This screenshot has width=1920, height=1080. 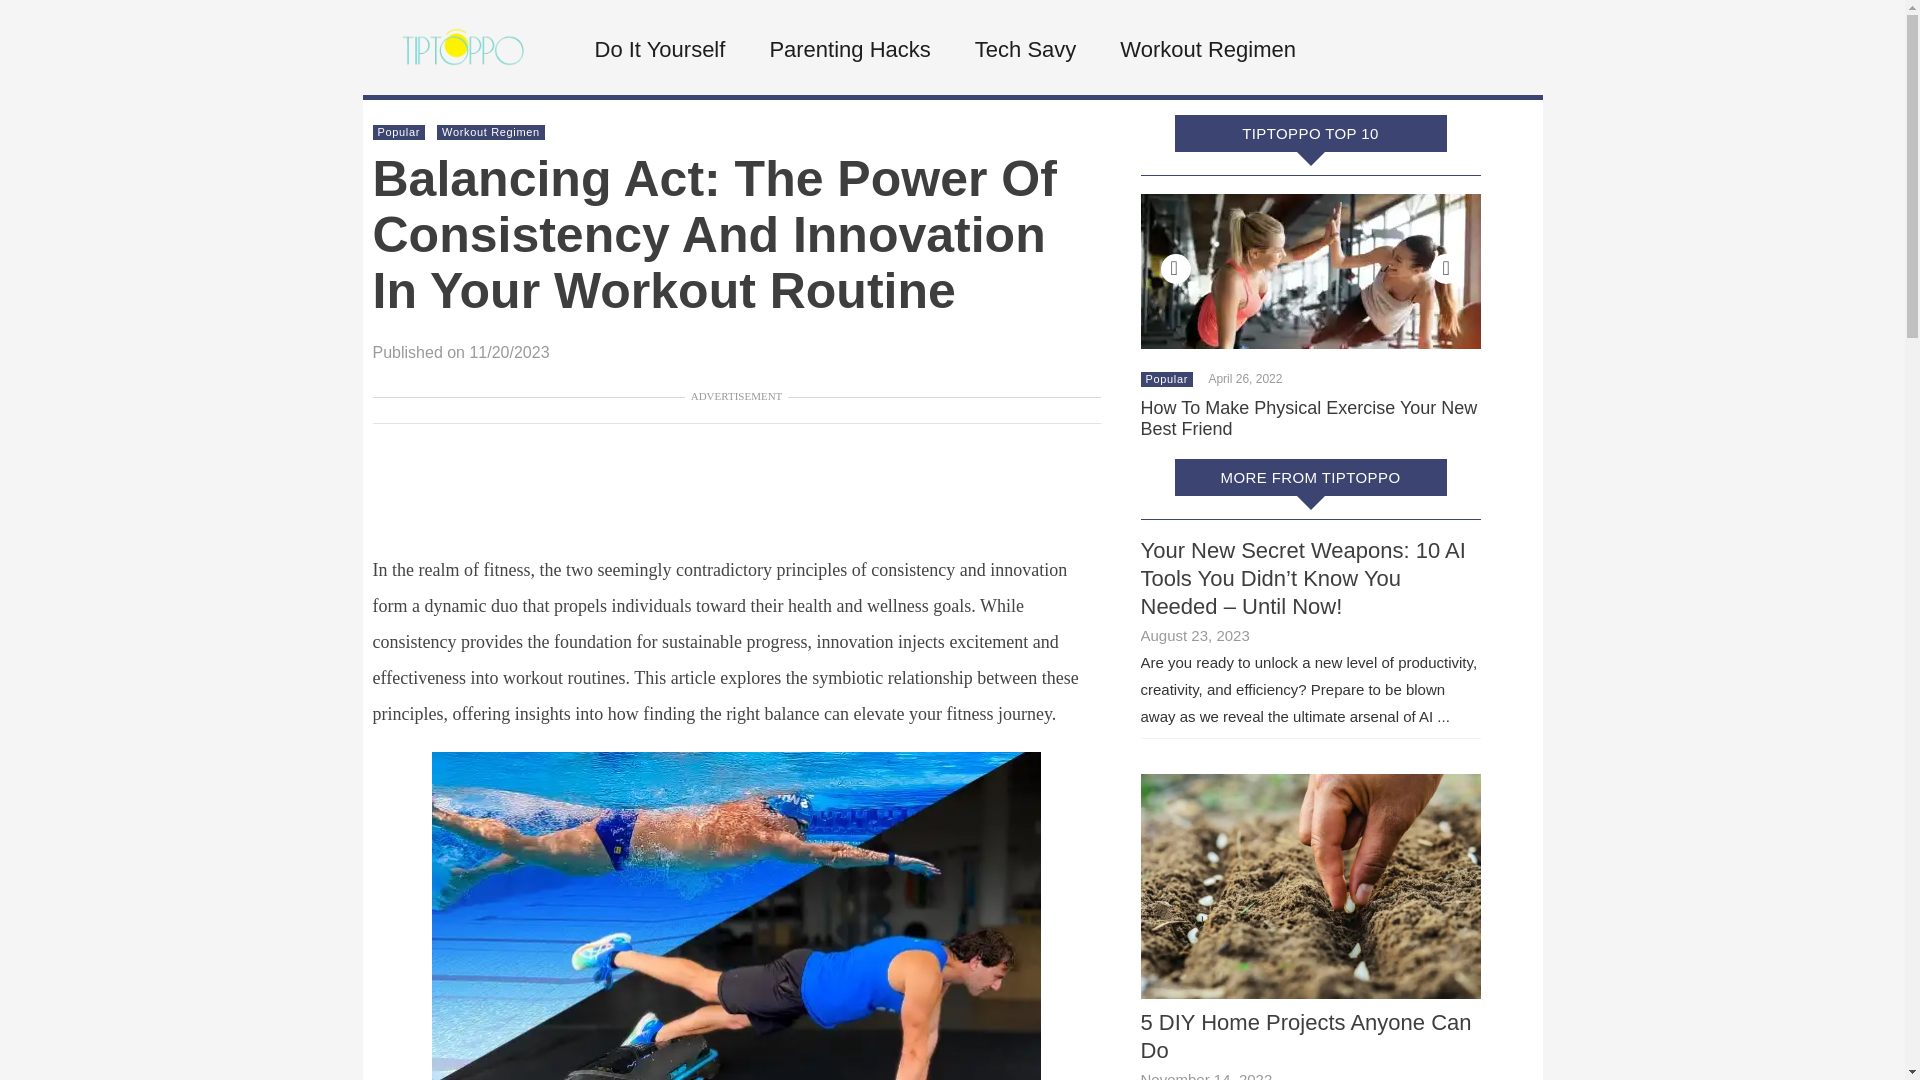 I want to click on Tech Savy, so click(x=1023, y=50).